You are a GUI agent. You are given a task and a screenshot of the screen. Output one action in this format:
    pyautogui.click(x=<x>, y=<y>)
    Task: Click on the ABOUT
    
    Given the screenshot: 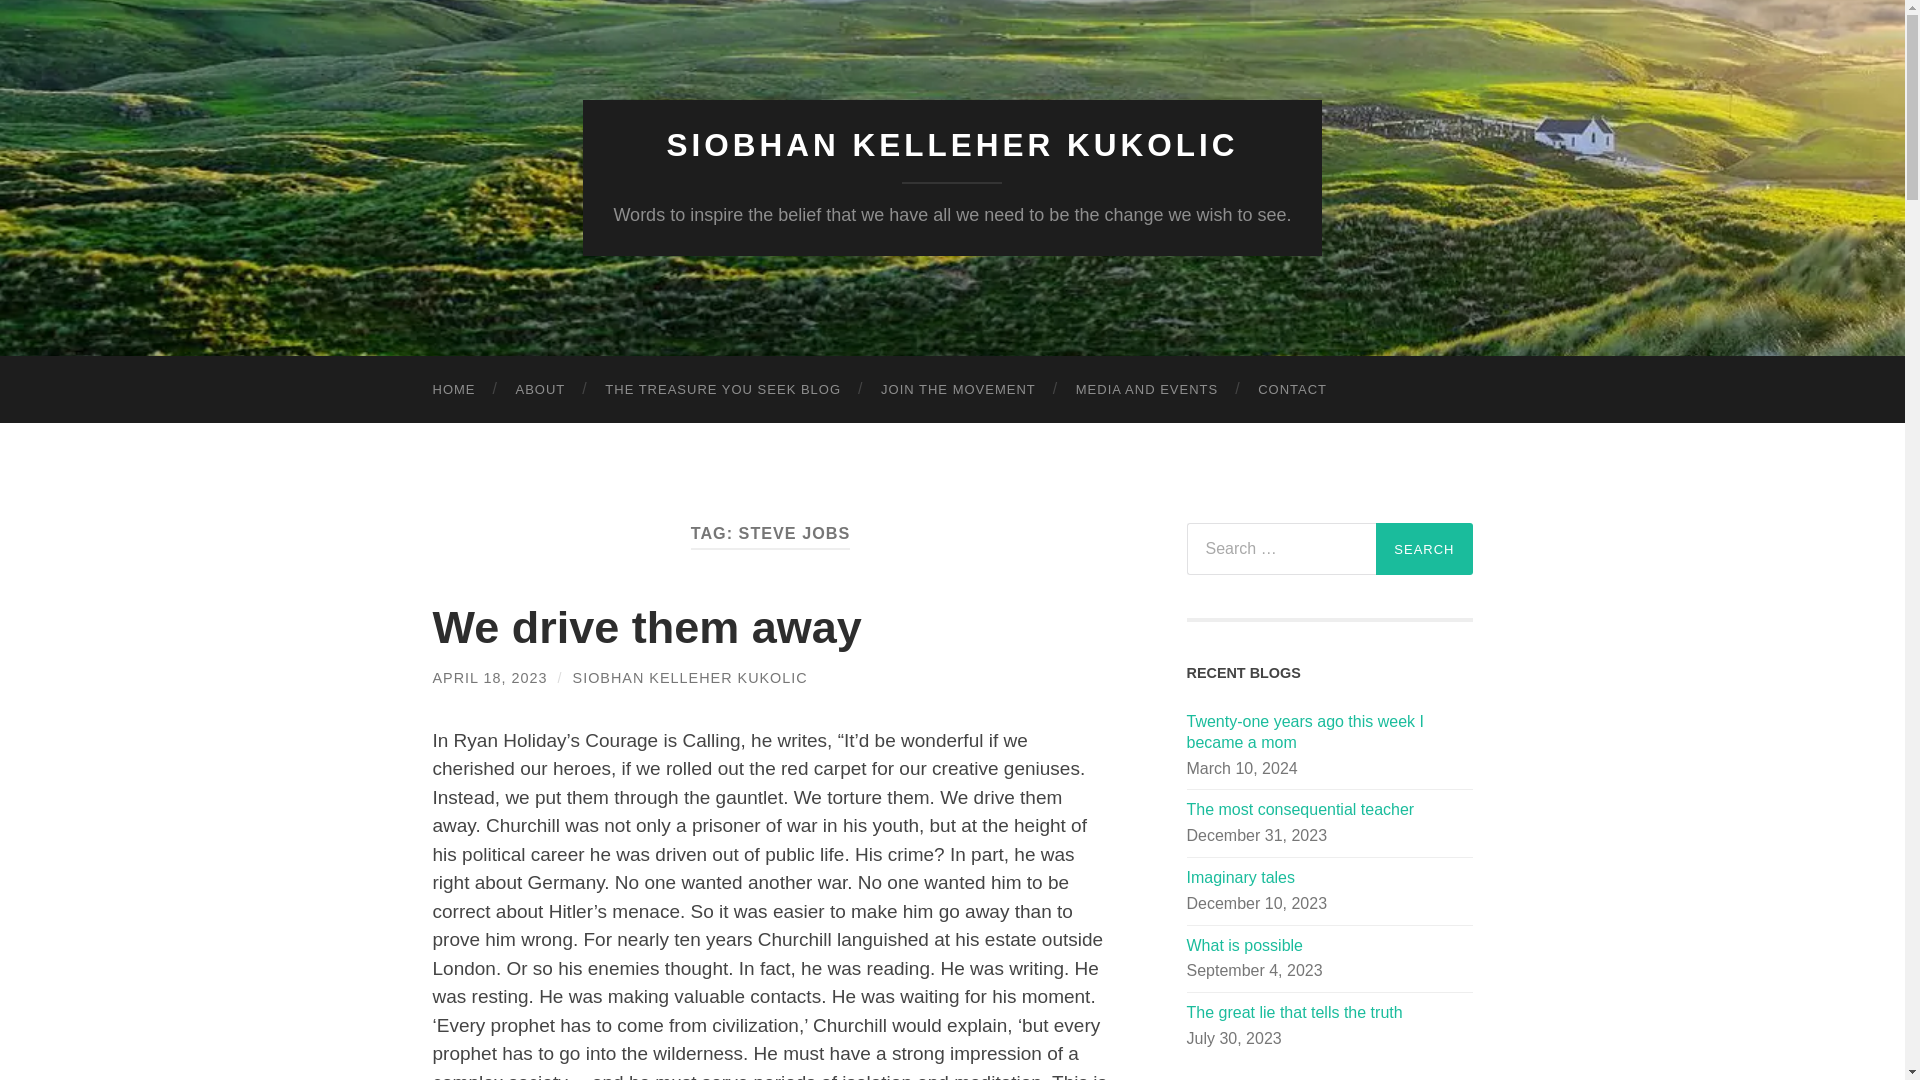 What is the action you would take?
    pyautogui.click(x=540, y=390)
    